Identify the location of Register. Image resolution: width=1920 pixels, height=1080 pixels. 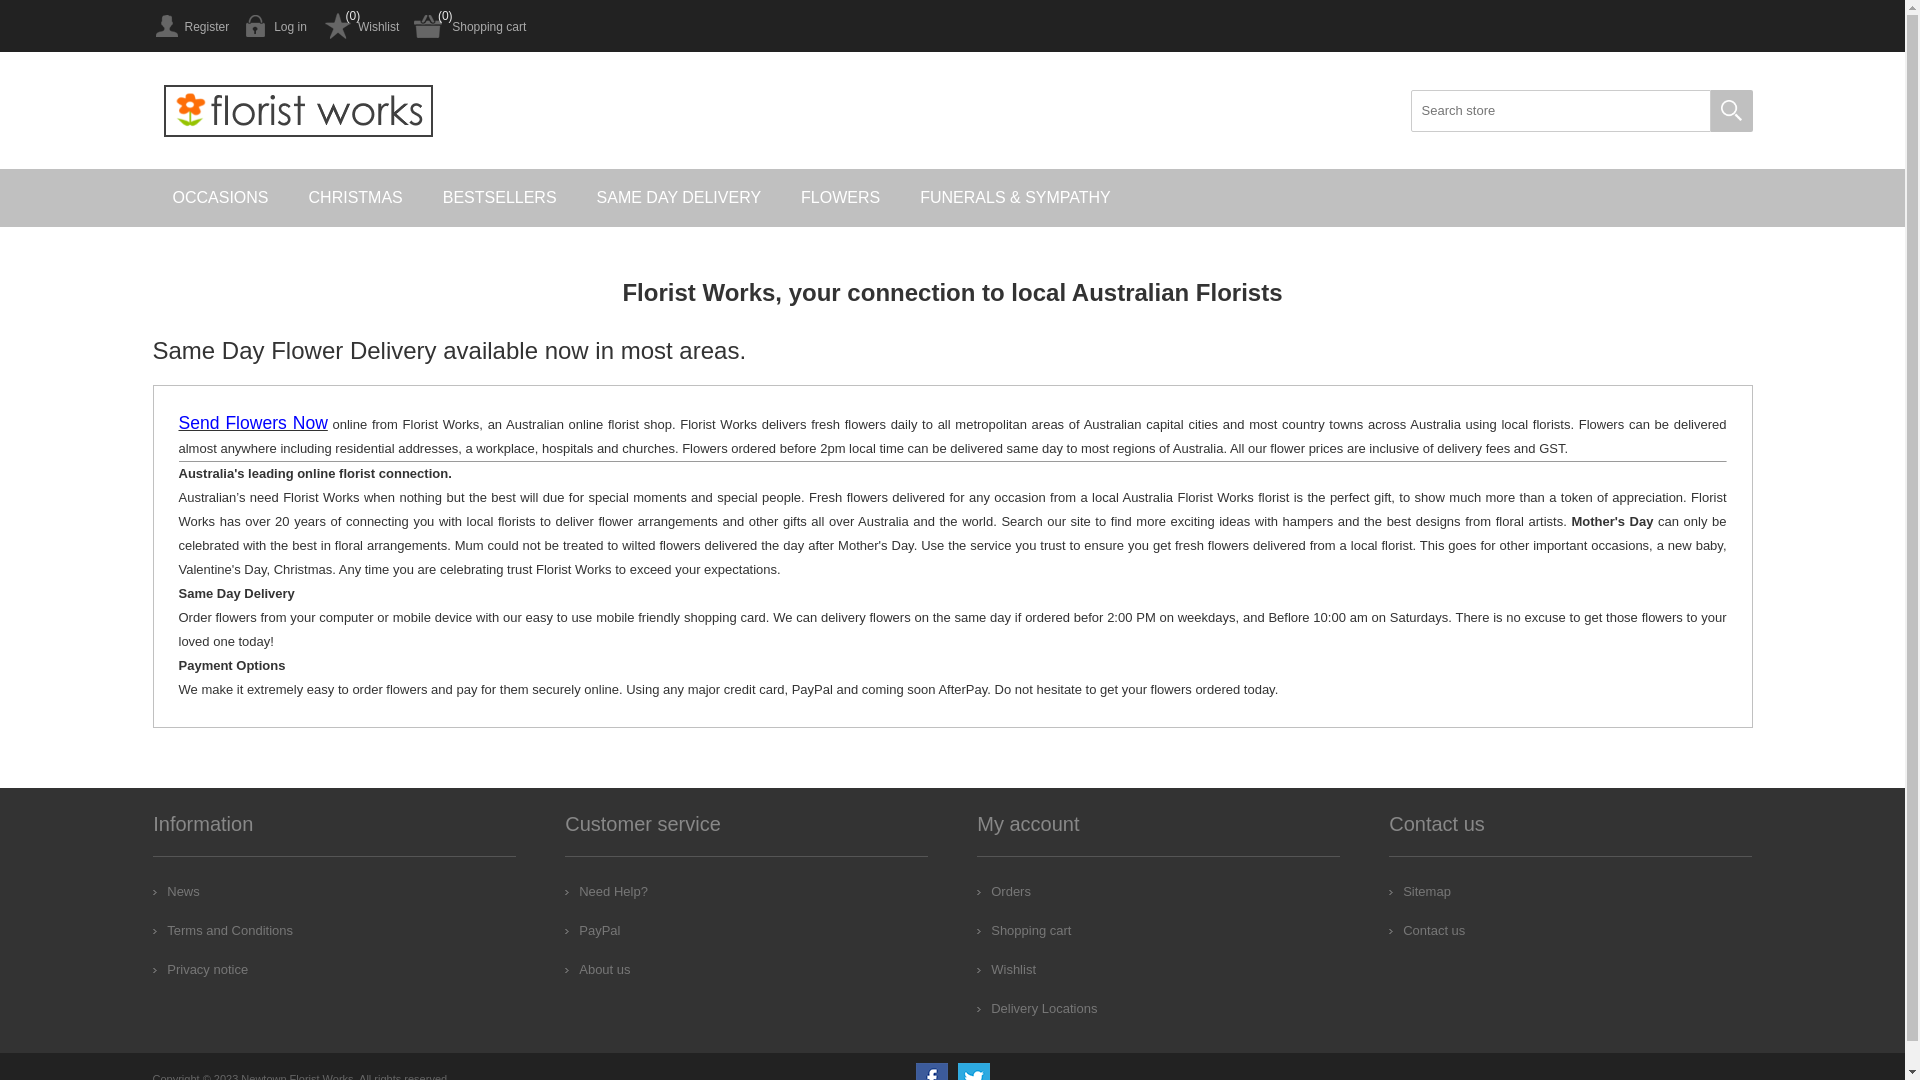
(190, 26).